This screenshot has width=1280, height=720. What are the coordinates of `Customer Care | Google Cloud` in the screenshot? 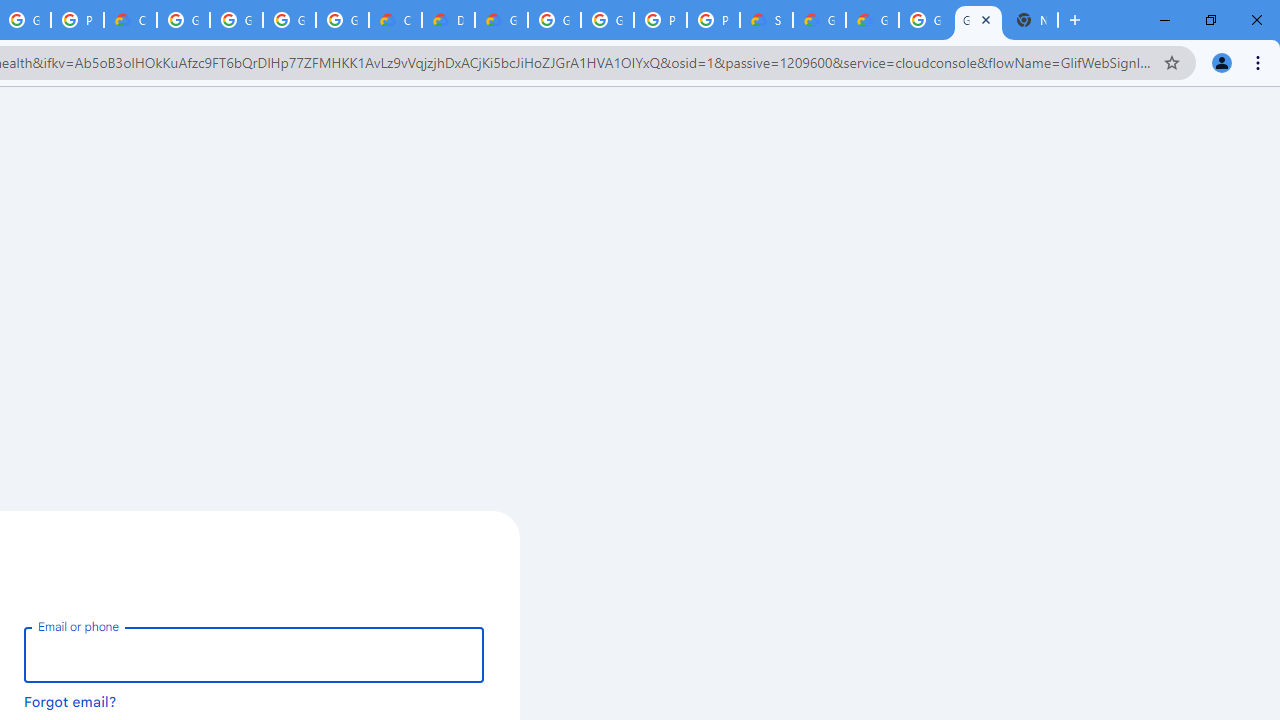 It's located at (395, 20).